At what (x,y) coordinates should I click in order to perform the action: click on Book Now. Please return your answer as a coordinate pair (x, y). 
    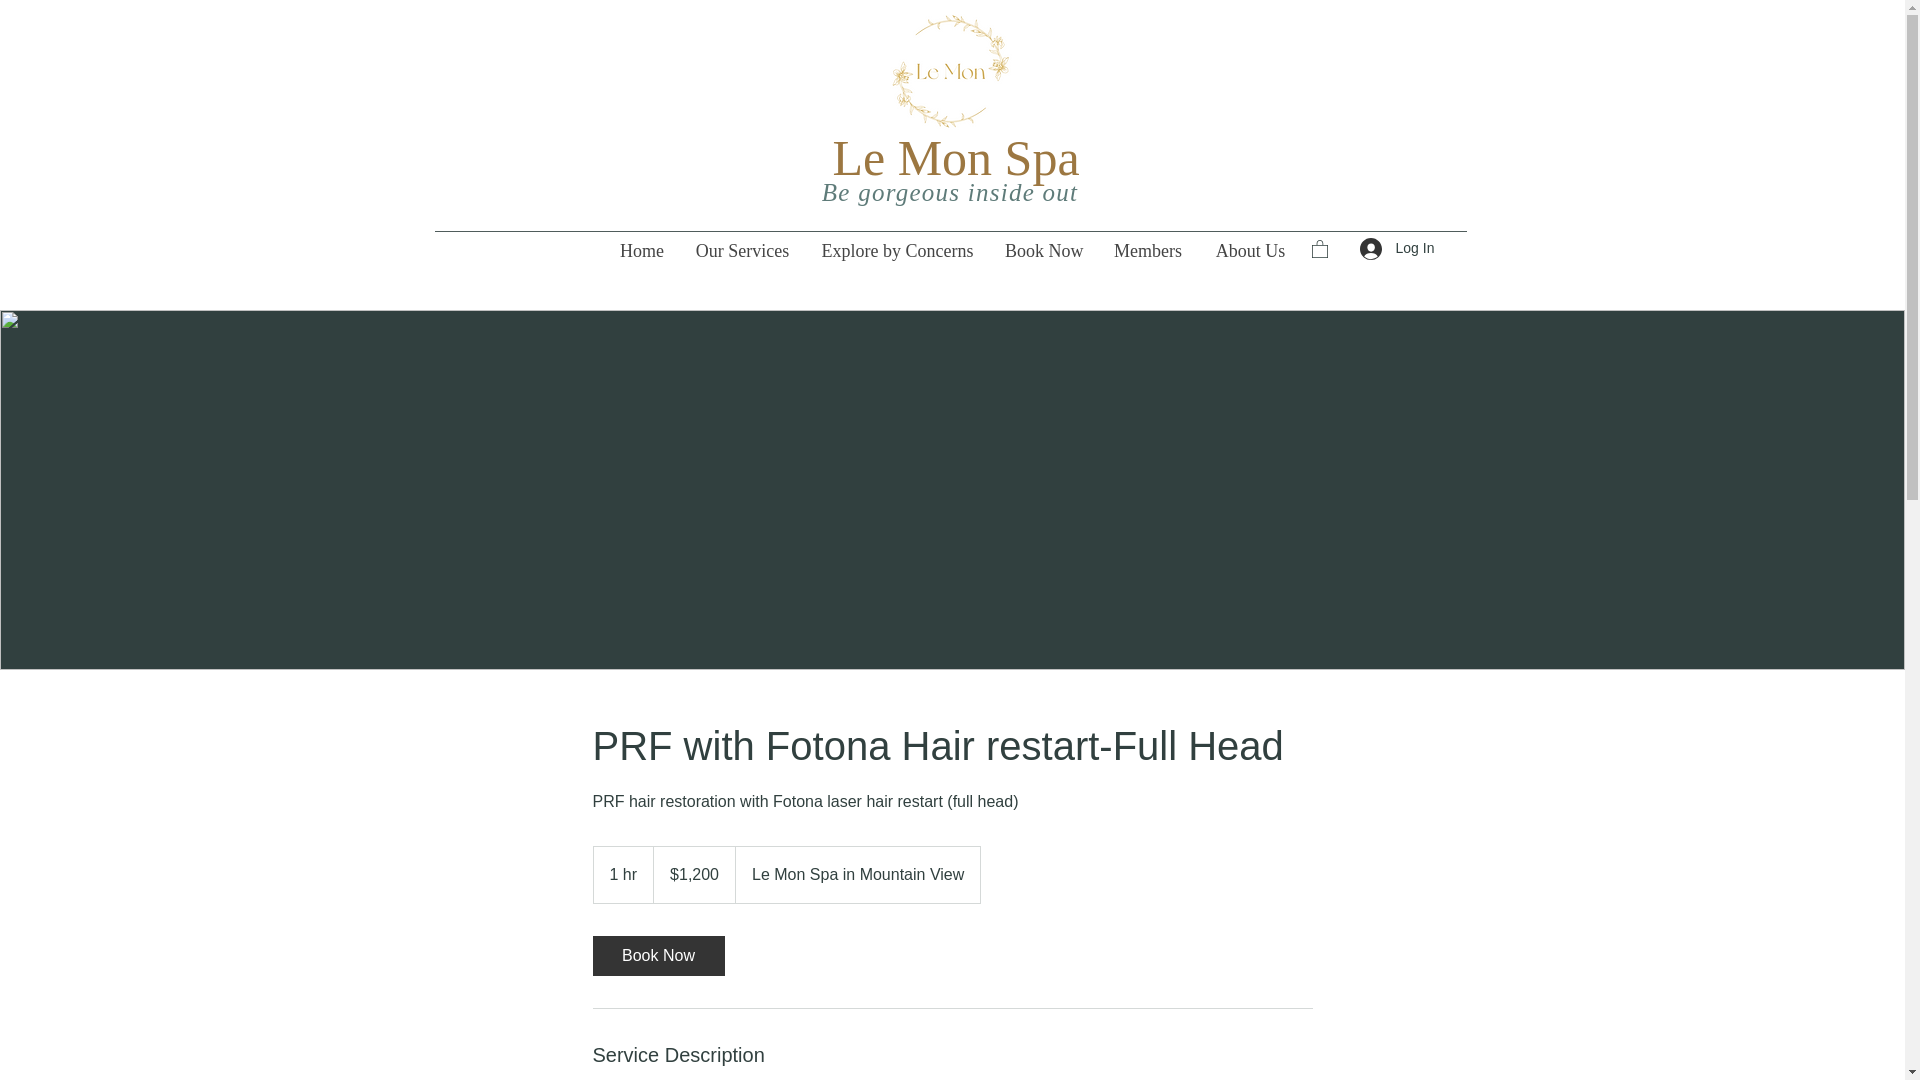
    Looking at the image, I should click on (657, 956).